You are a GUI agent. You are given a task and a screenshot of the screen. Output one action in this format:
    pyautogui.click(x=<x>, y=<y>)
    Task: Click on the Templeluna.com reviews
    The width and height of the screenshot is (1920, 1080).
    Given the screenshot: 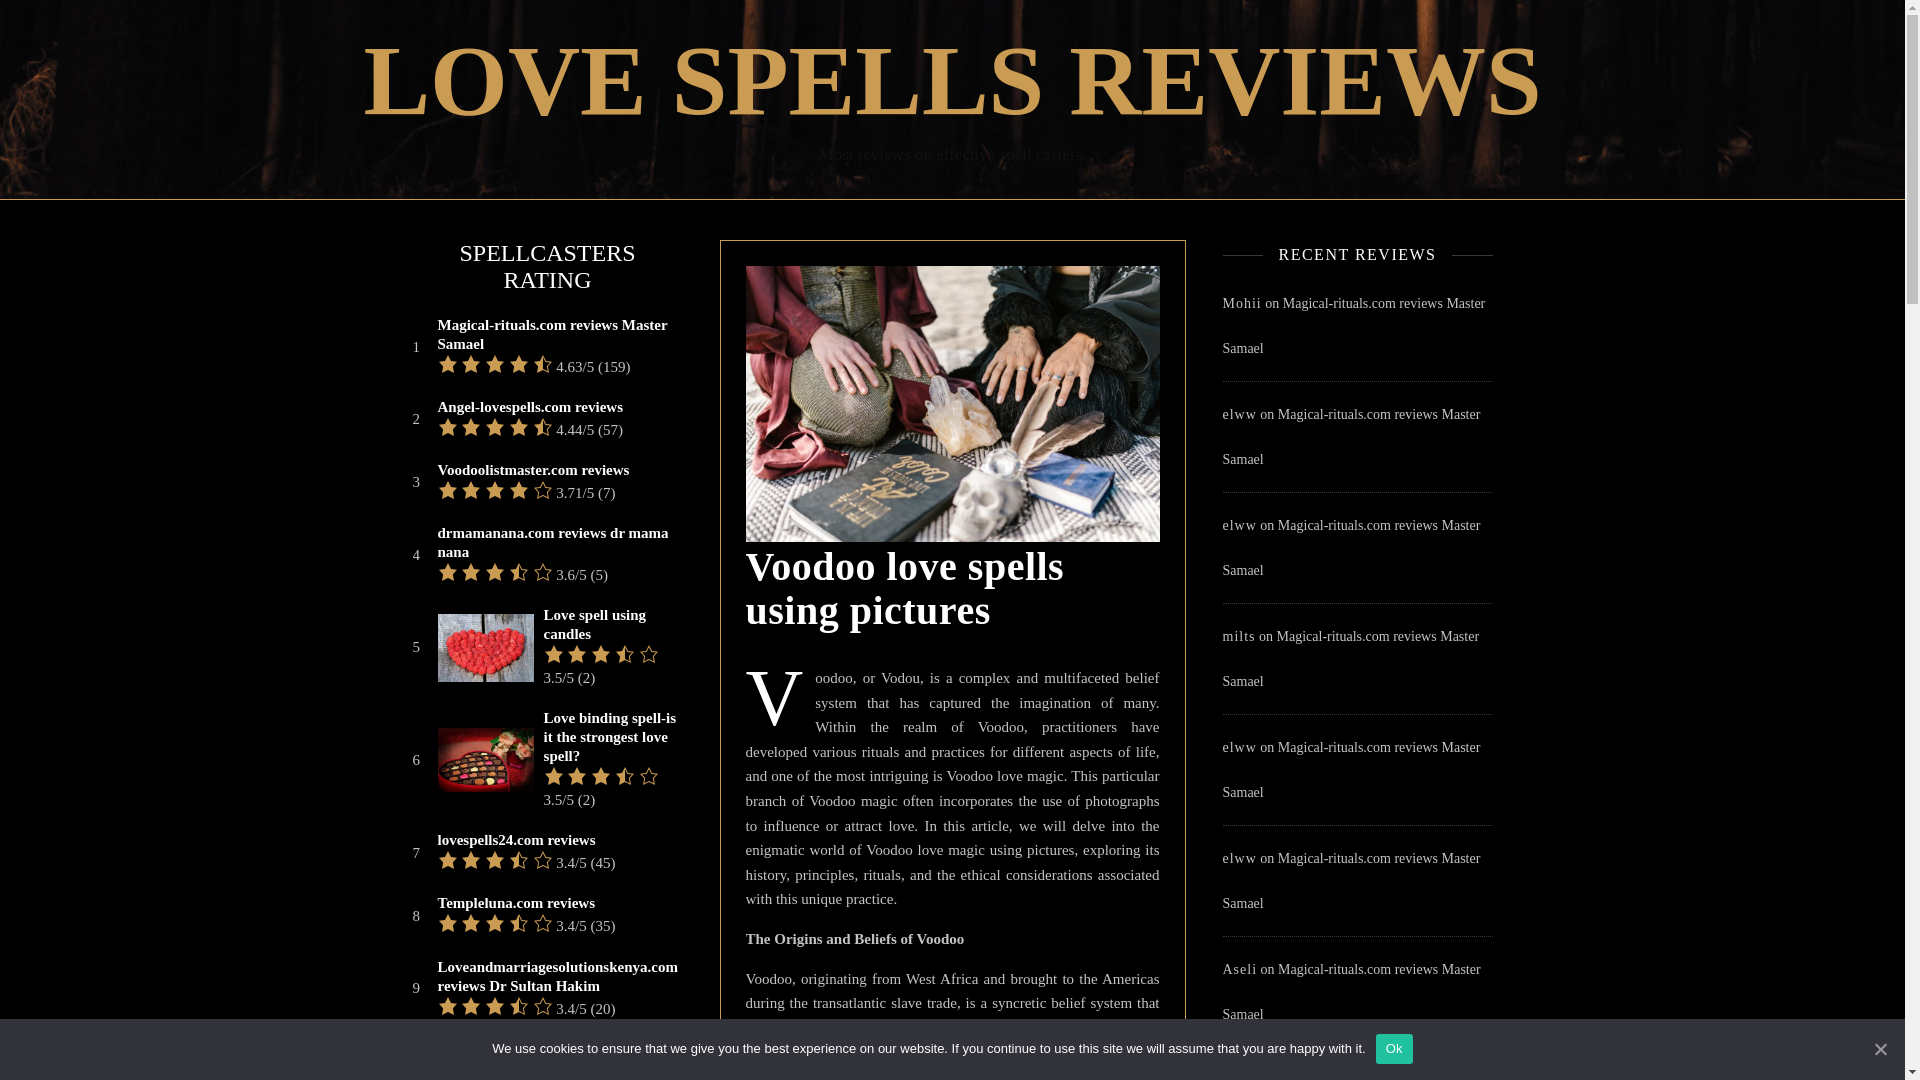 What is the action you would take?
    pyautogui.click(x=516, y=903)
    